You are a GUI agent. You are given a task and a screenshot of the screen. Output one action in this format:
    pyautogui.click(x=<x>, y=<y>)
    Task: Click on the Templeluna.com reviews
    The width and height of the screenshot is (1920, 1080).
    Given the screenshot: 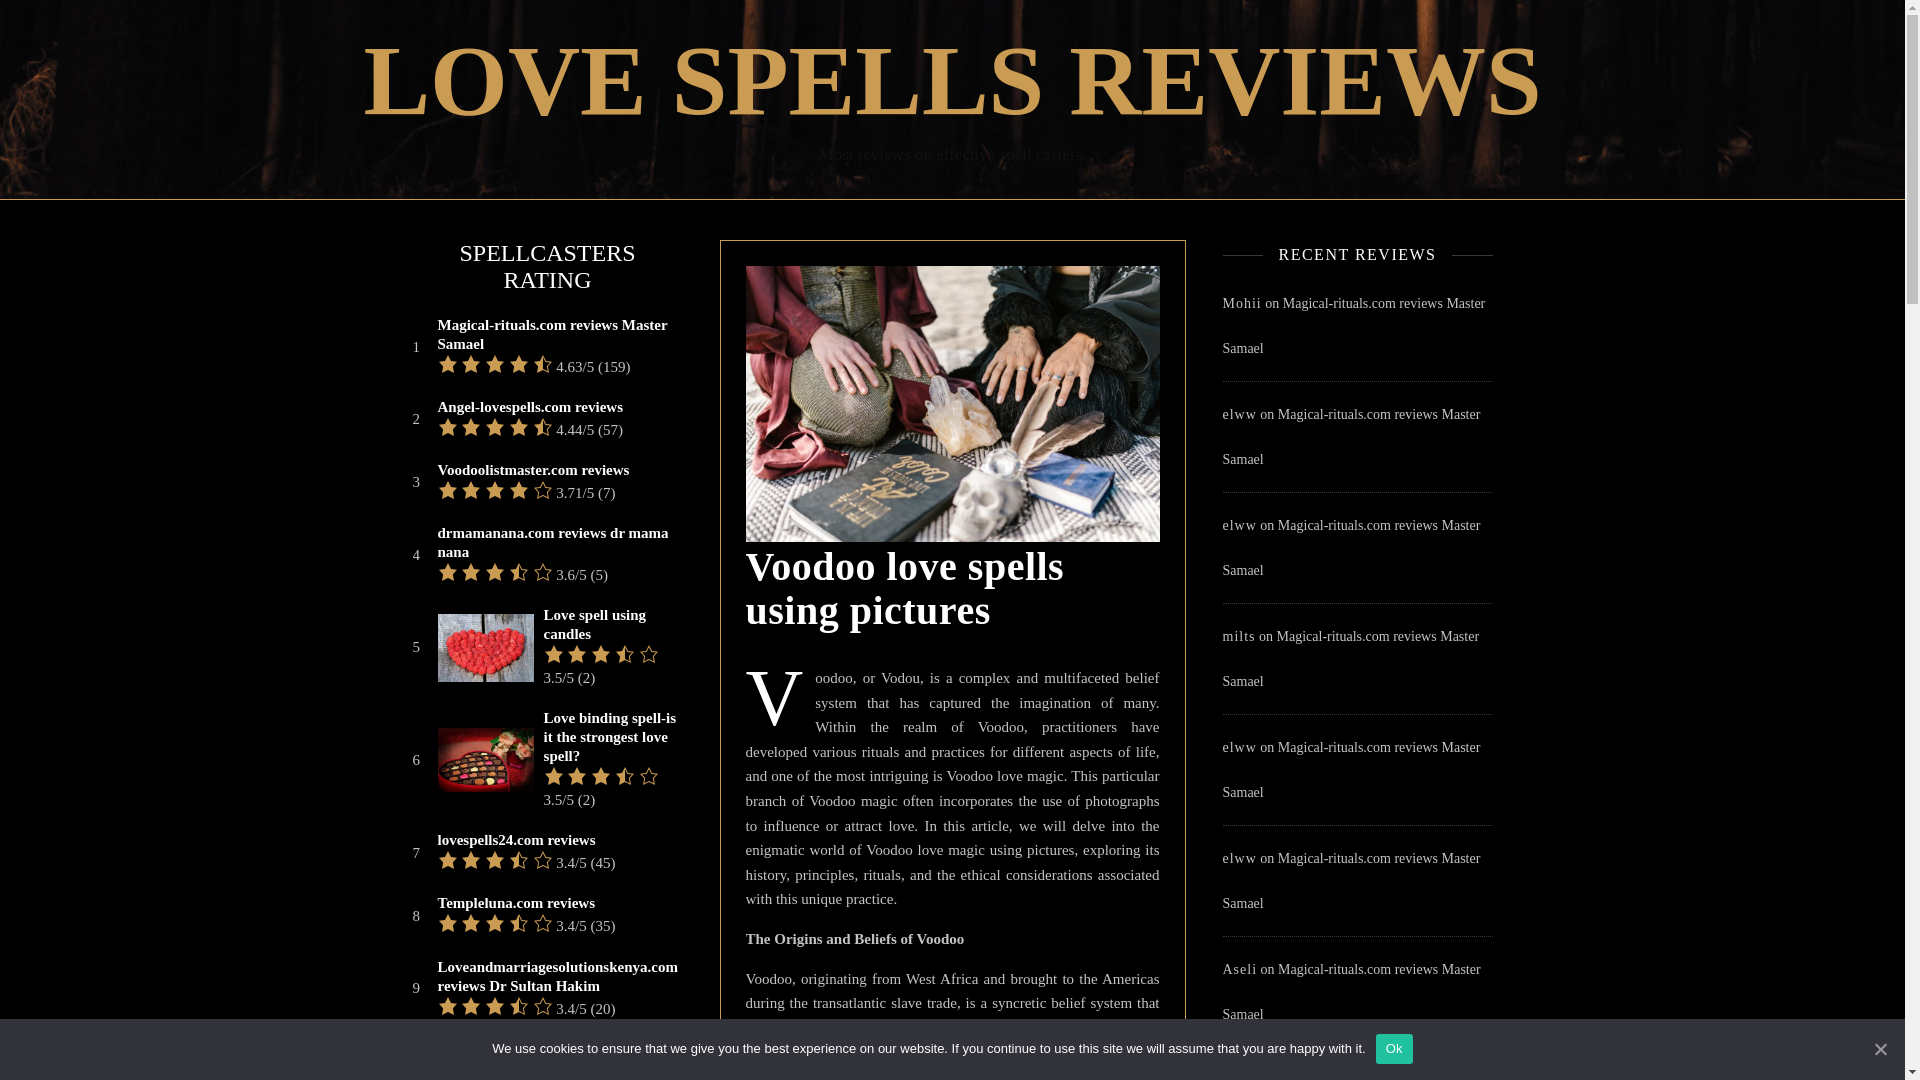 What is the action you would take?
    pyautogui.click(x=516, y=903)
    